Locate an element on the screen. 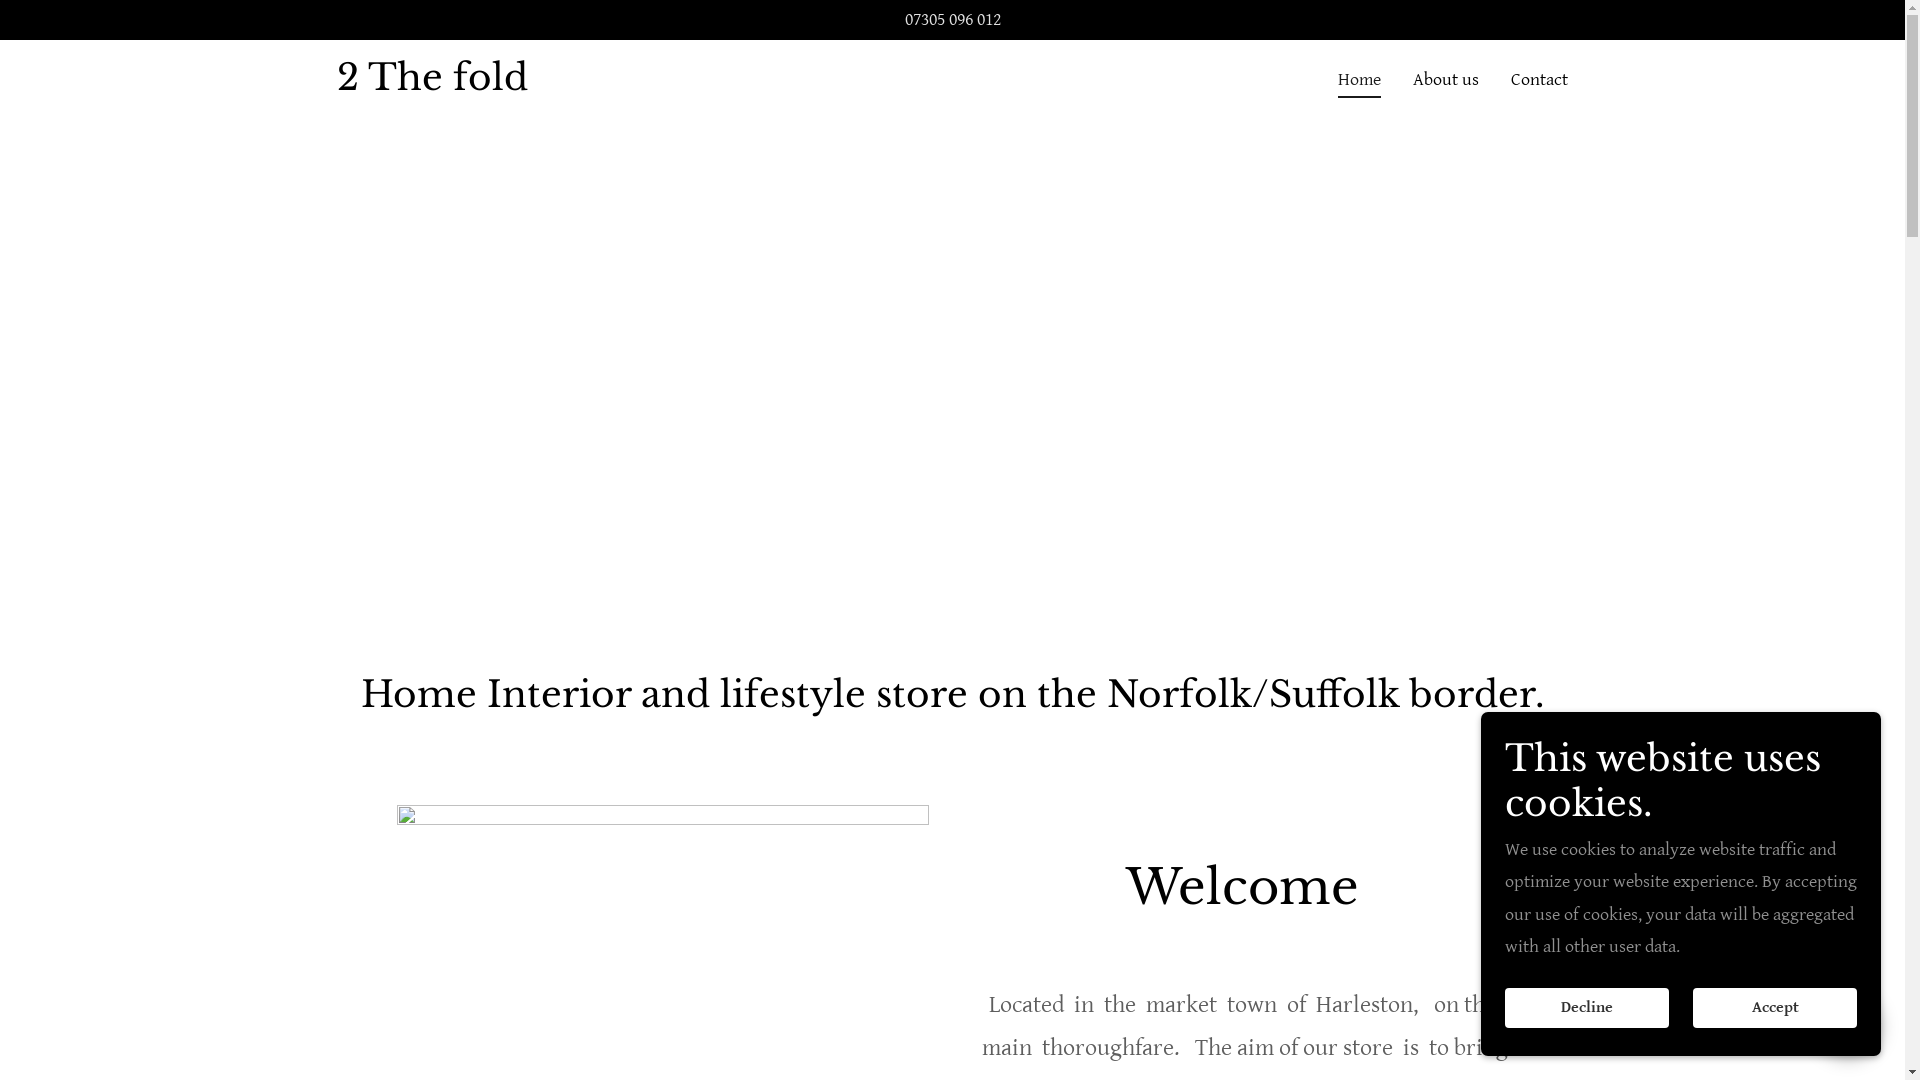  Accept is located at coordinates (1775, 1008).